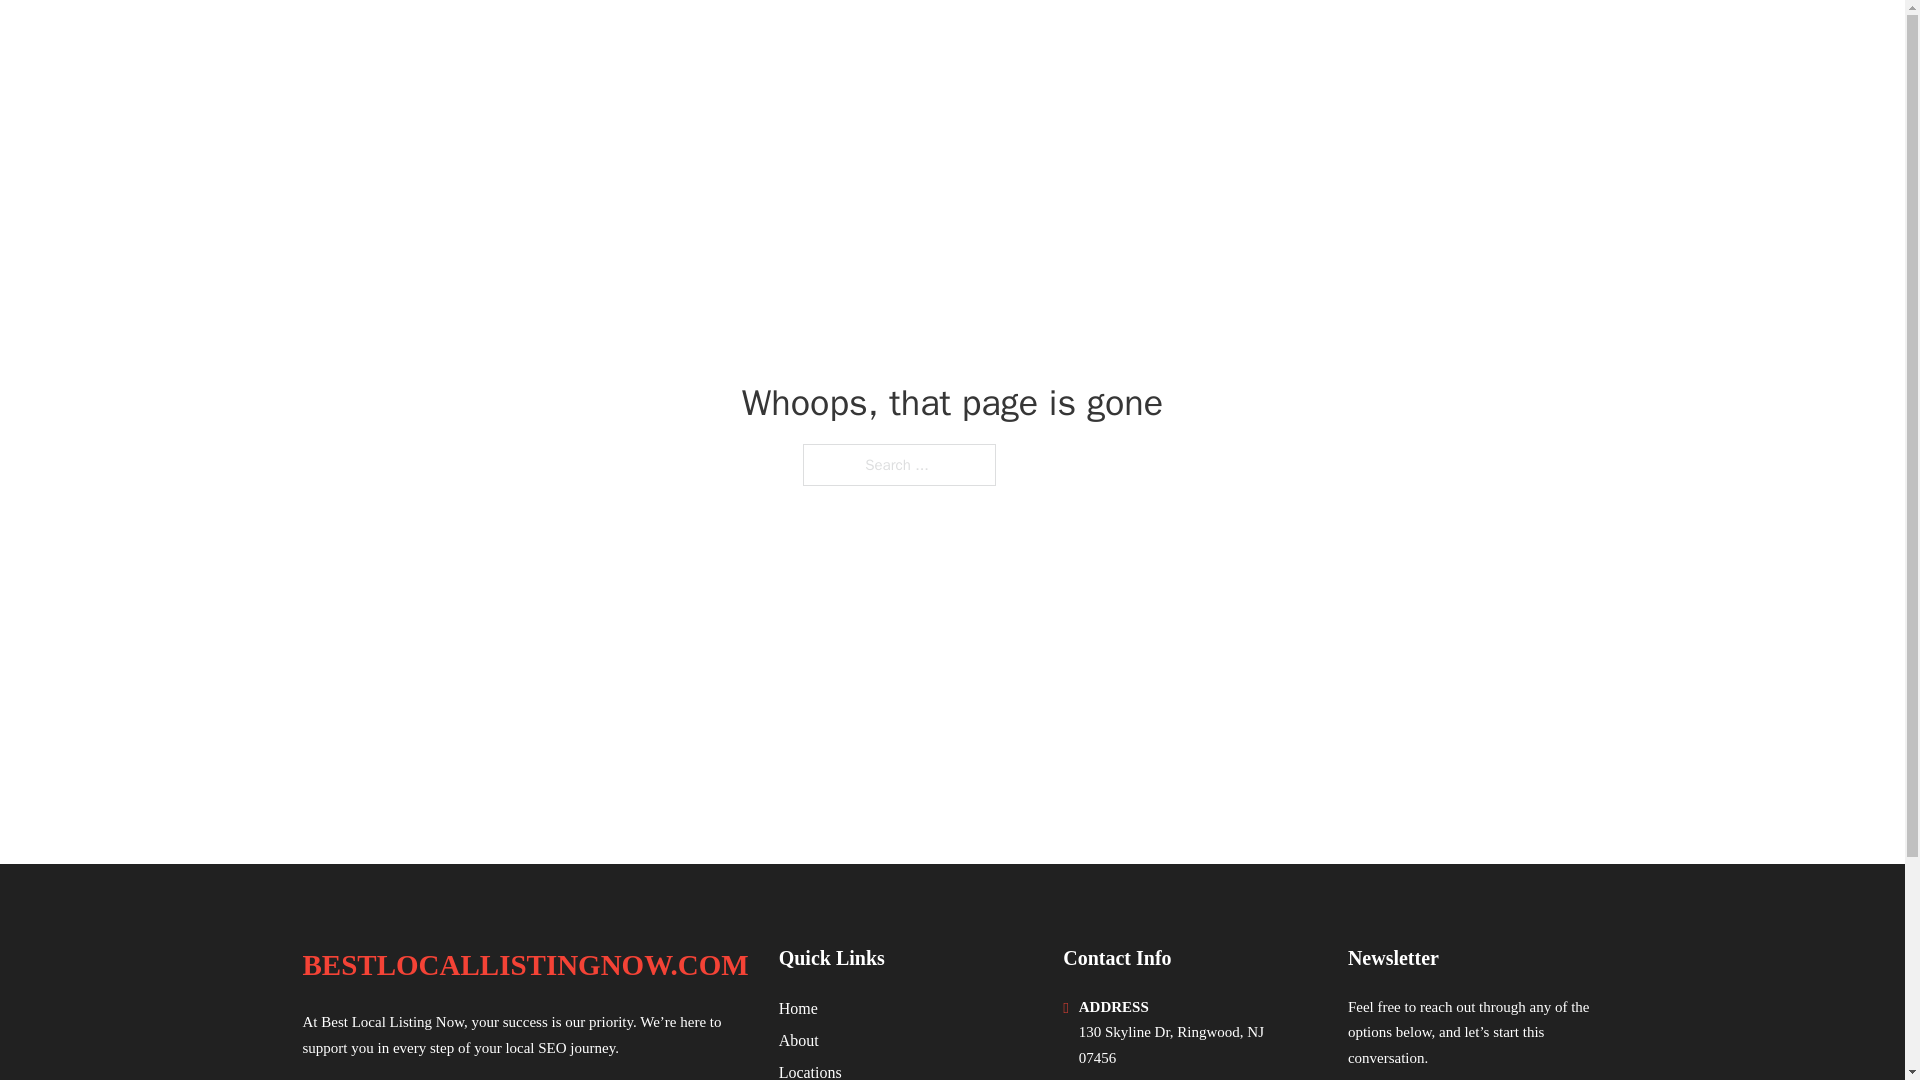  I want to click on Home, so click(798, 1008).